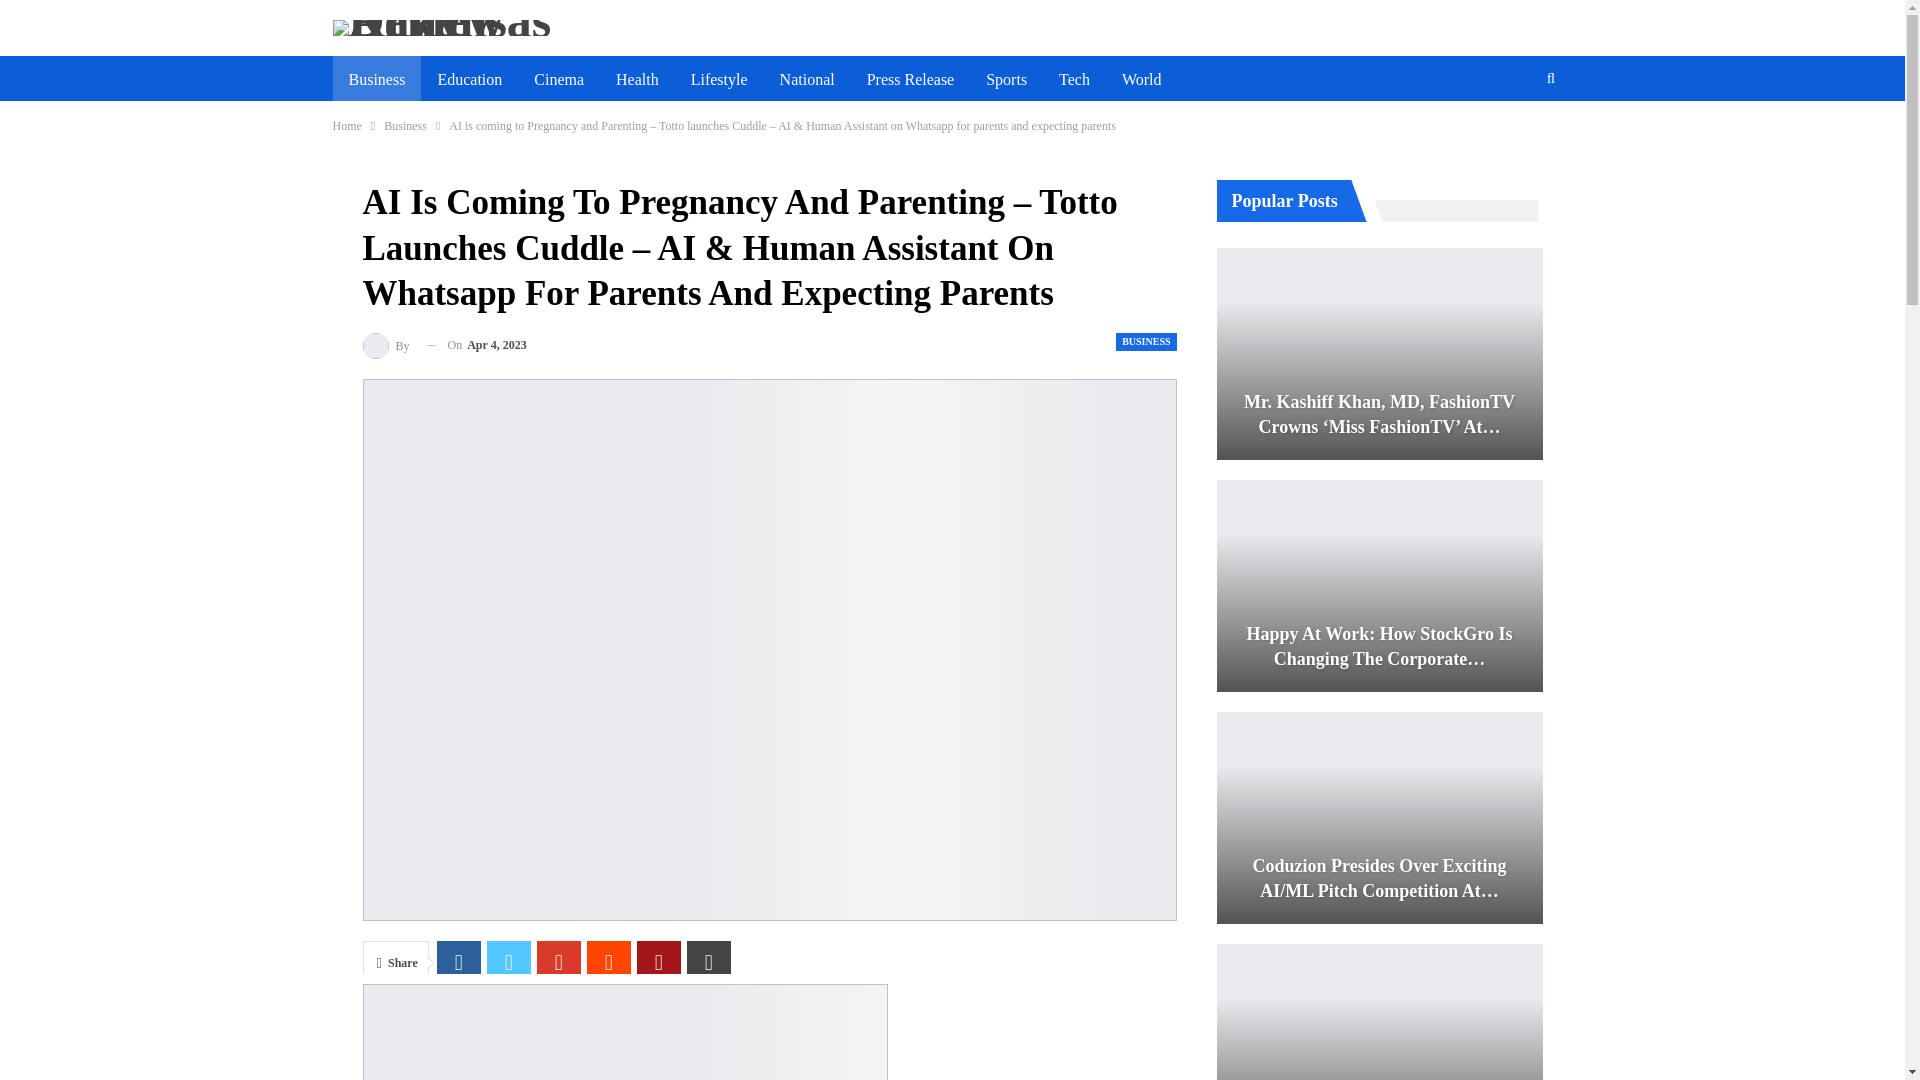  Describe the element at coordinates (469, 80) in the screenshot. I see `Education` at that location.